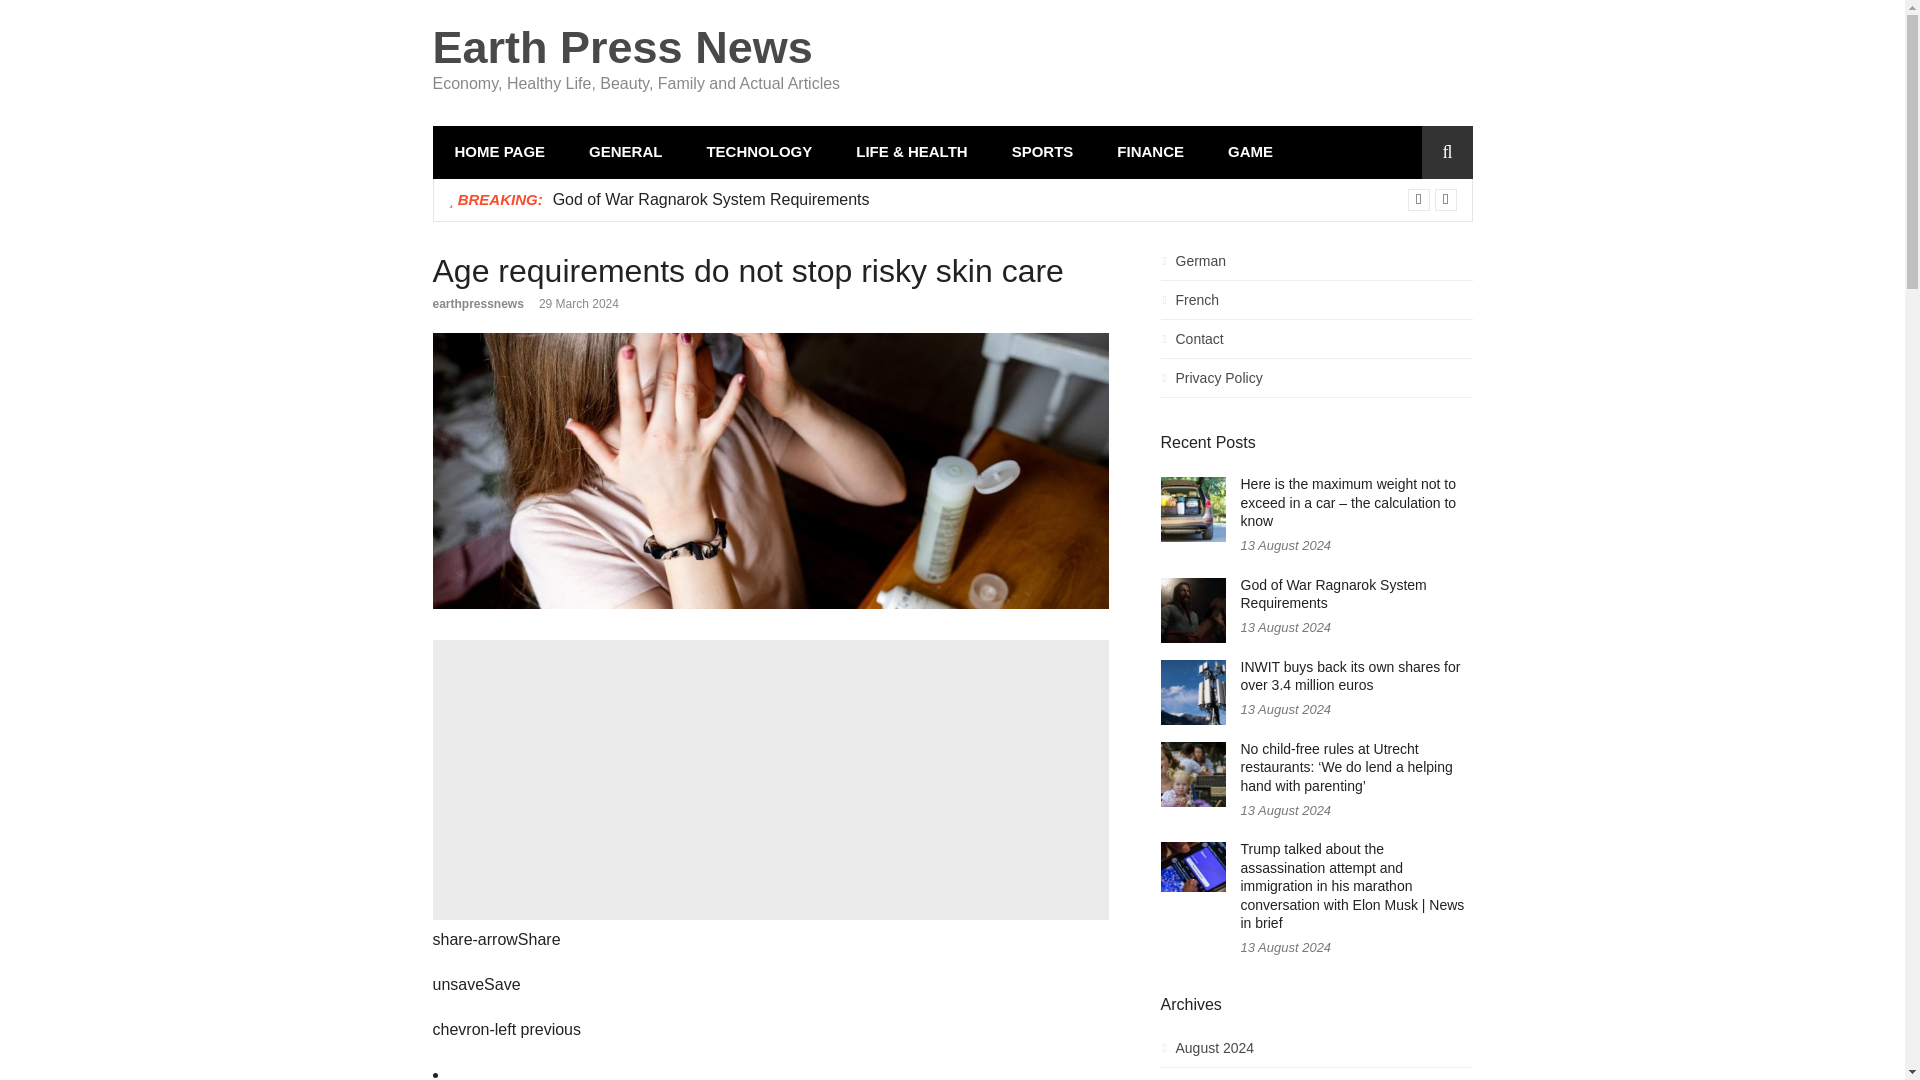  Describe the element at coordinates (622, 47) in the screenshot. I see `Earth Press News` at that location.